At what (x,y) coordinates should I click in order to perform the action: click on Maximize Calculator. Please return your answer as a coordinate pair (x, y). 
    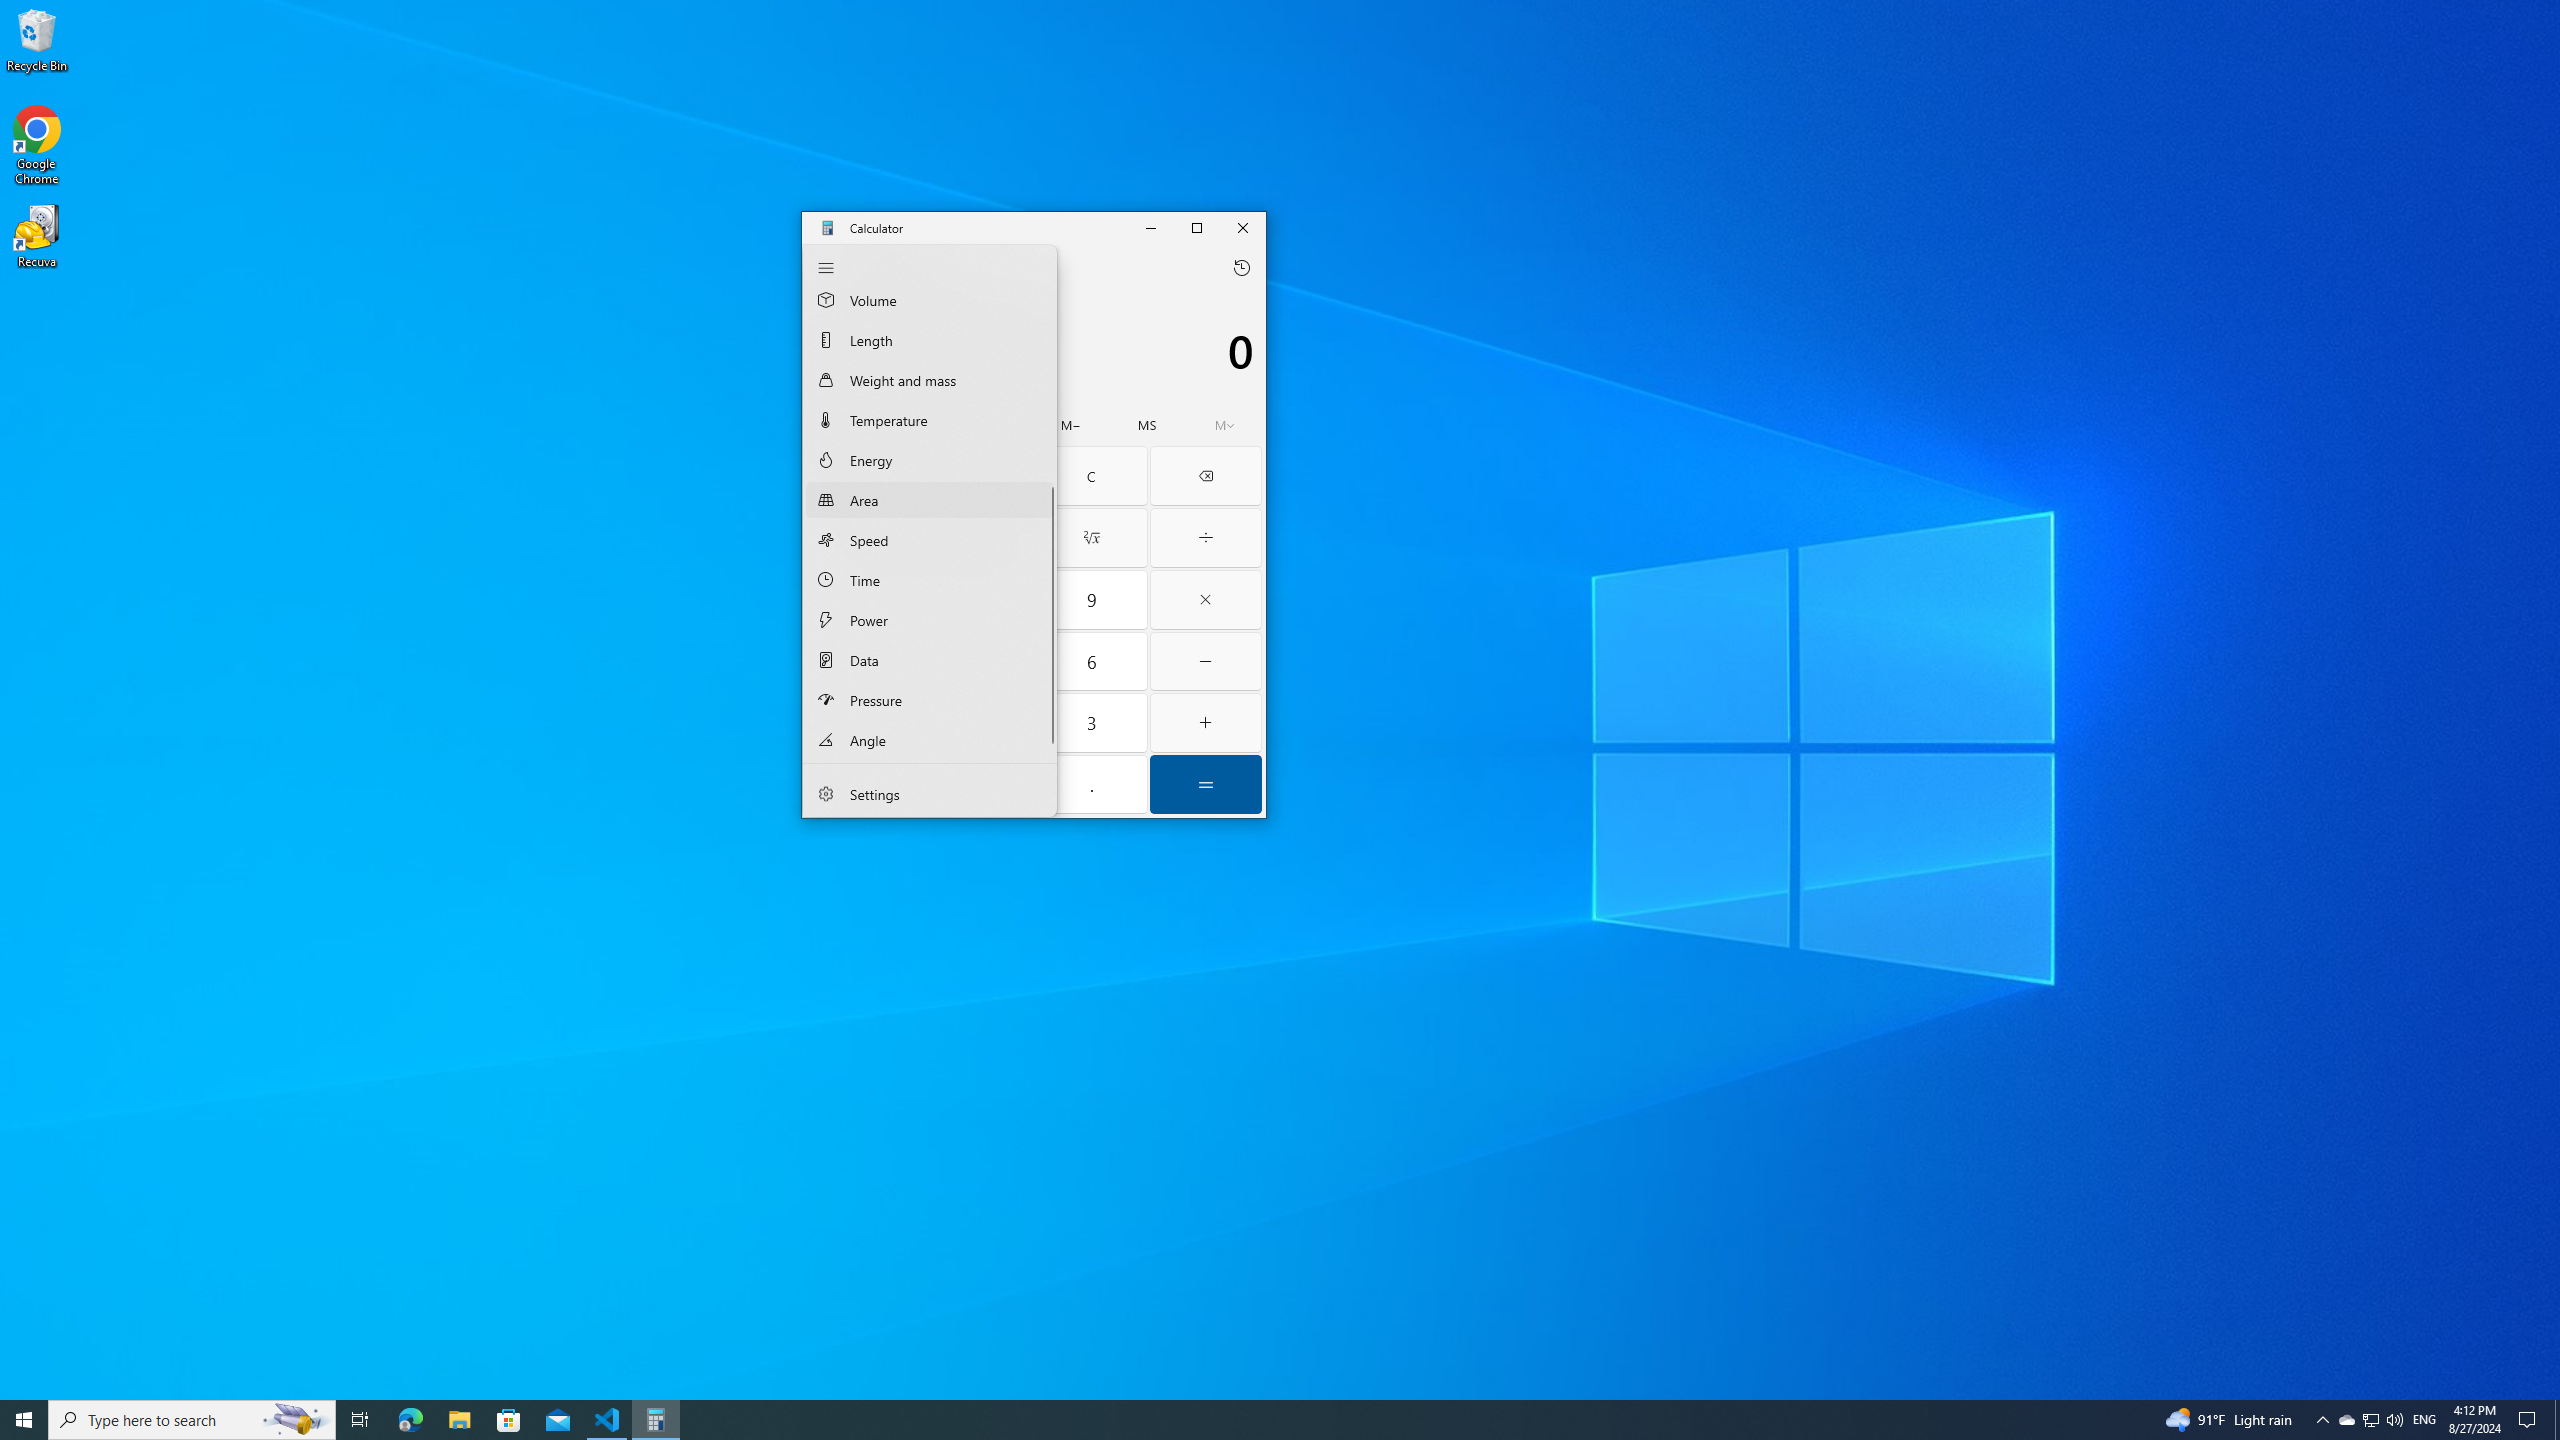
    Looking at the image, I should click on (1198, 227).